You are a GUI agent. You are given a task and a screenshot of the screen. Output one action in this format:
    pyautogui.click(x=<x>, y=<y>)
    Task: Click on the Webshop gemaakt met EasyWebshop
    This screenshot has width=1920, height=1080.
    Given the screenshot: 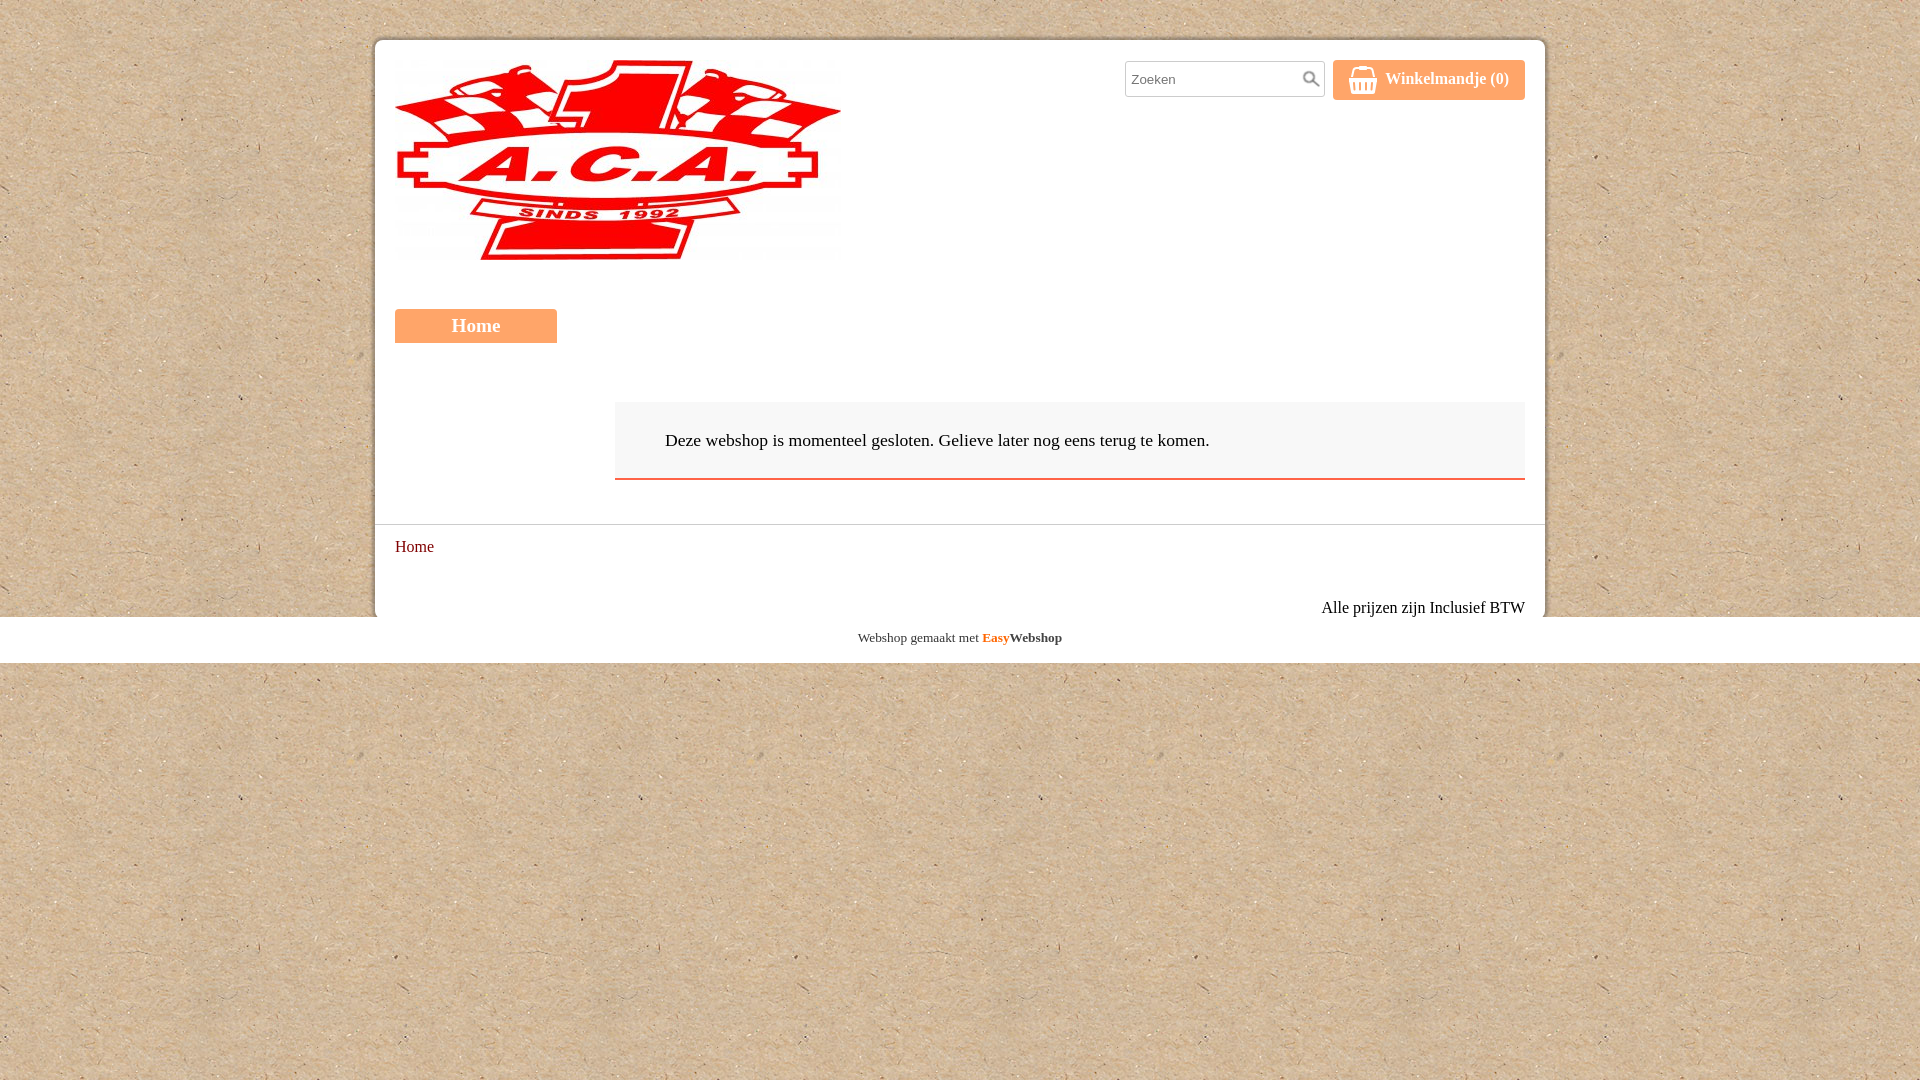 What is the action you would take?
    pyautogui.click(x=960, y=640)
    